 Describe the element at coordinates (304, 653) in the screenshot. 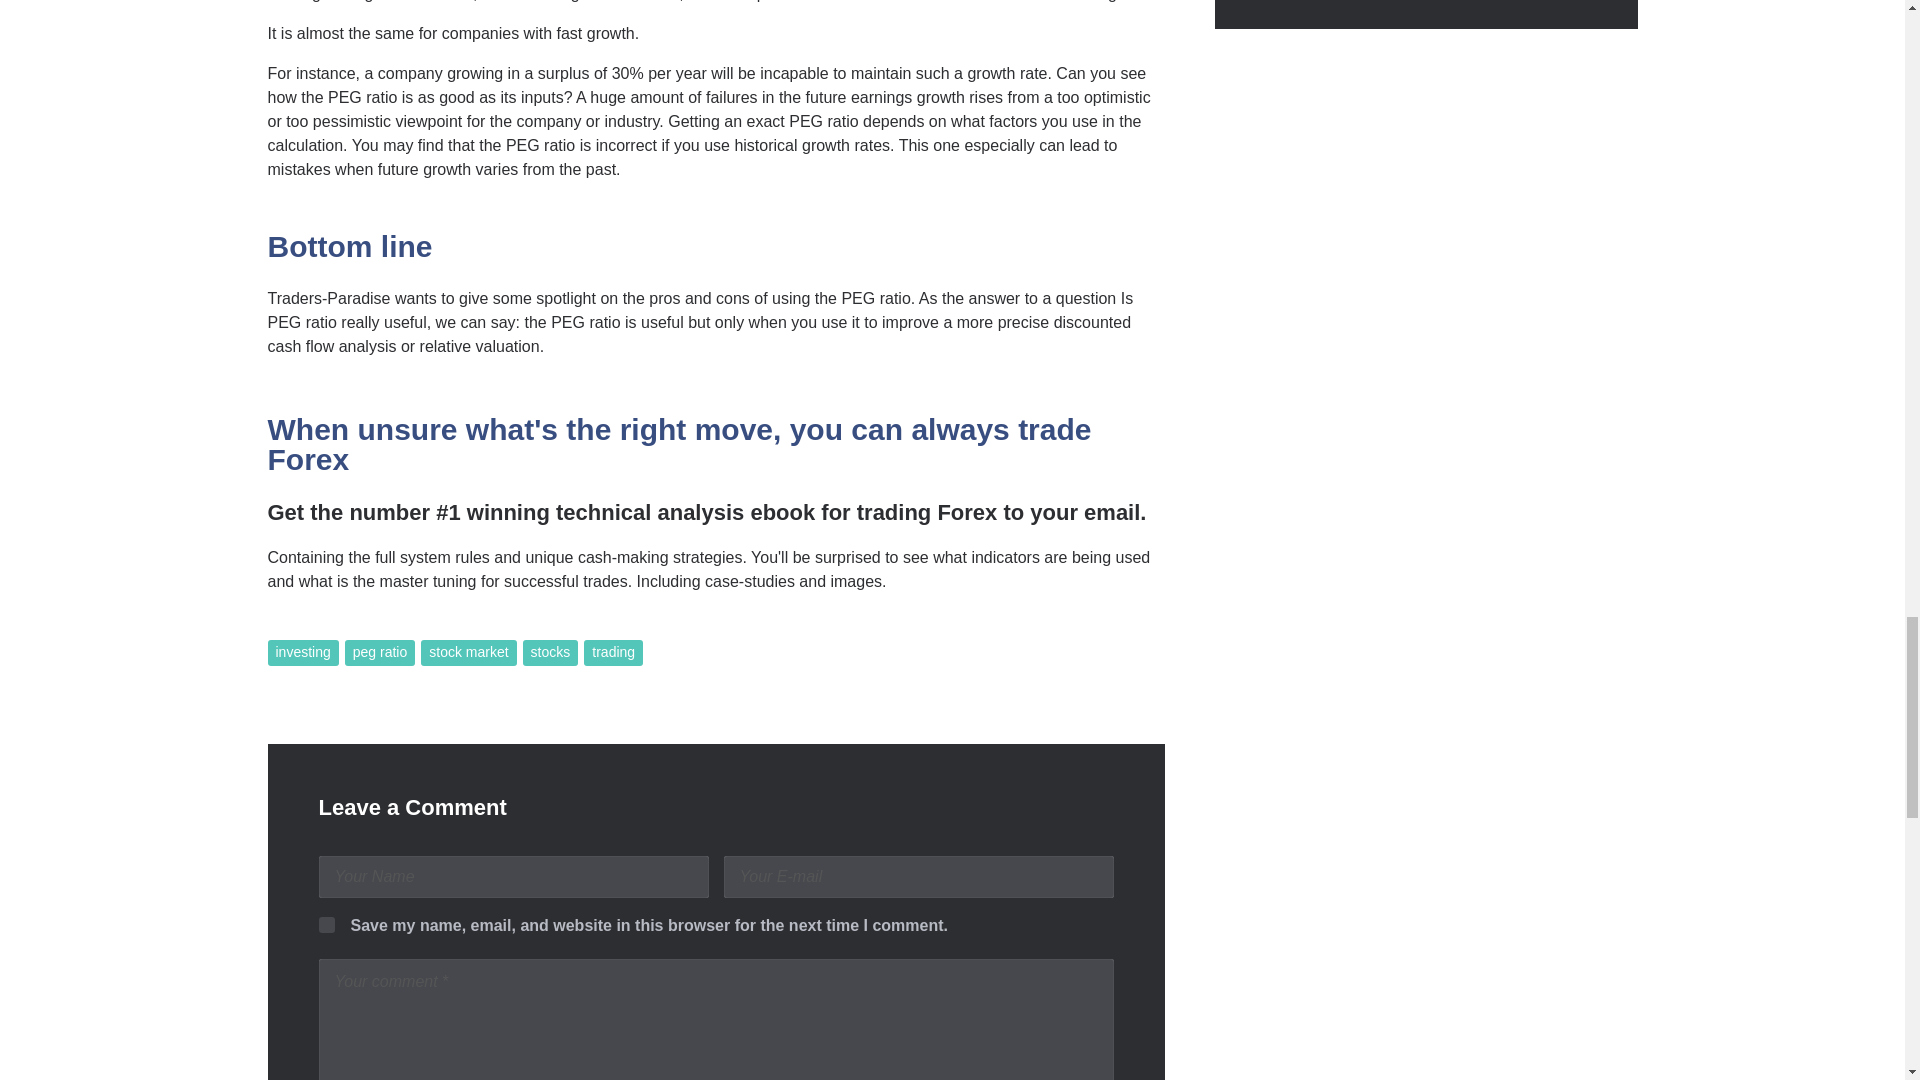

I see `investing` at that location.